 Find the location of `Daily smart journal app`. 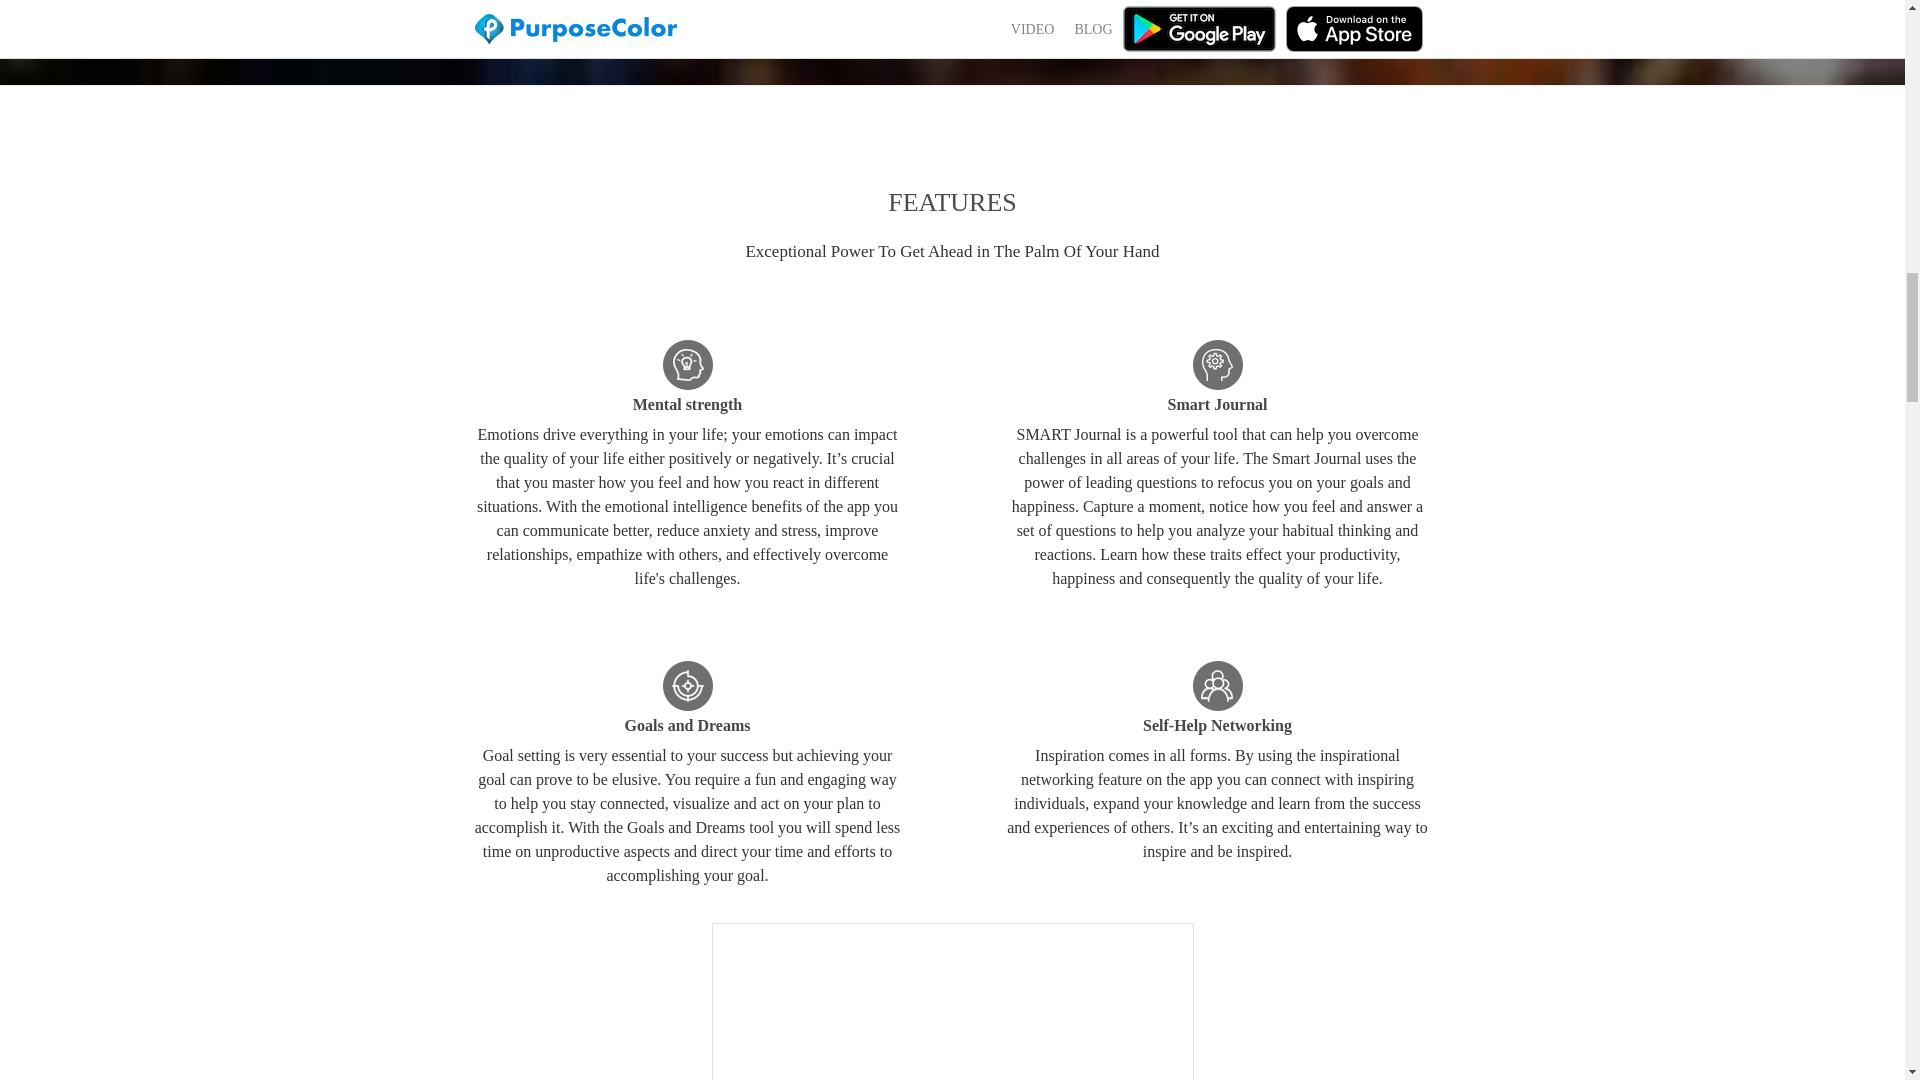

Daily smart journal app is located at coordinates (1217, 364).